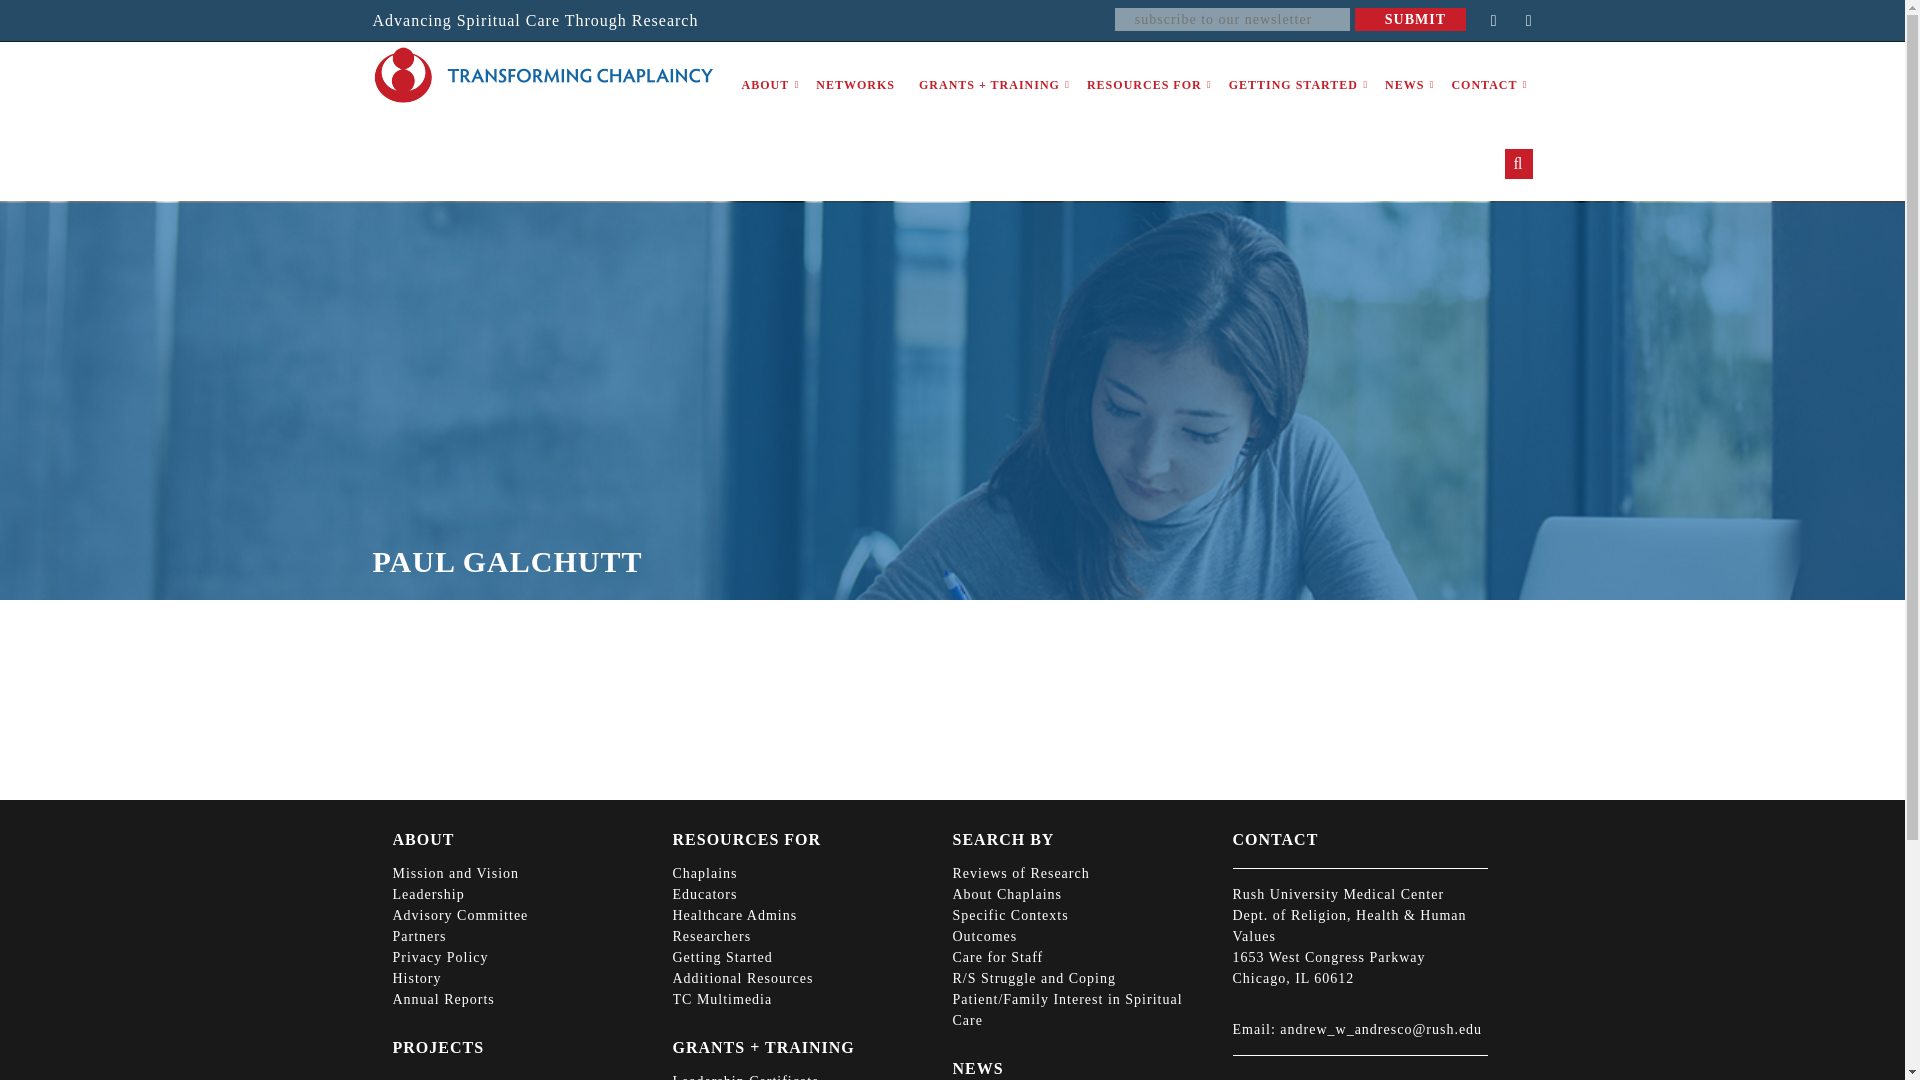  What do you see at coordinates (855, 86) in the screenshot?
I see `NETWORKS` at bounding box center [855, 86].